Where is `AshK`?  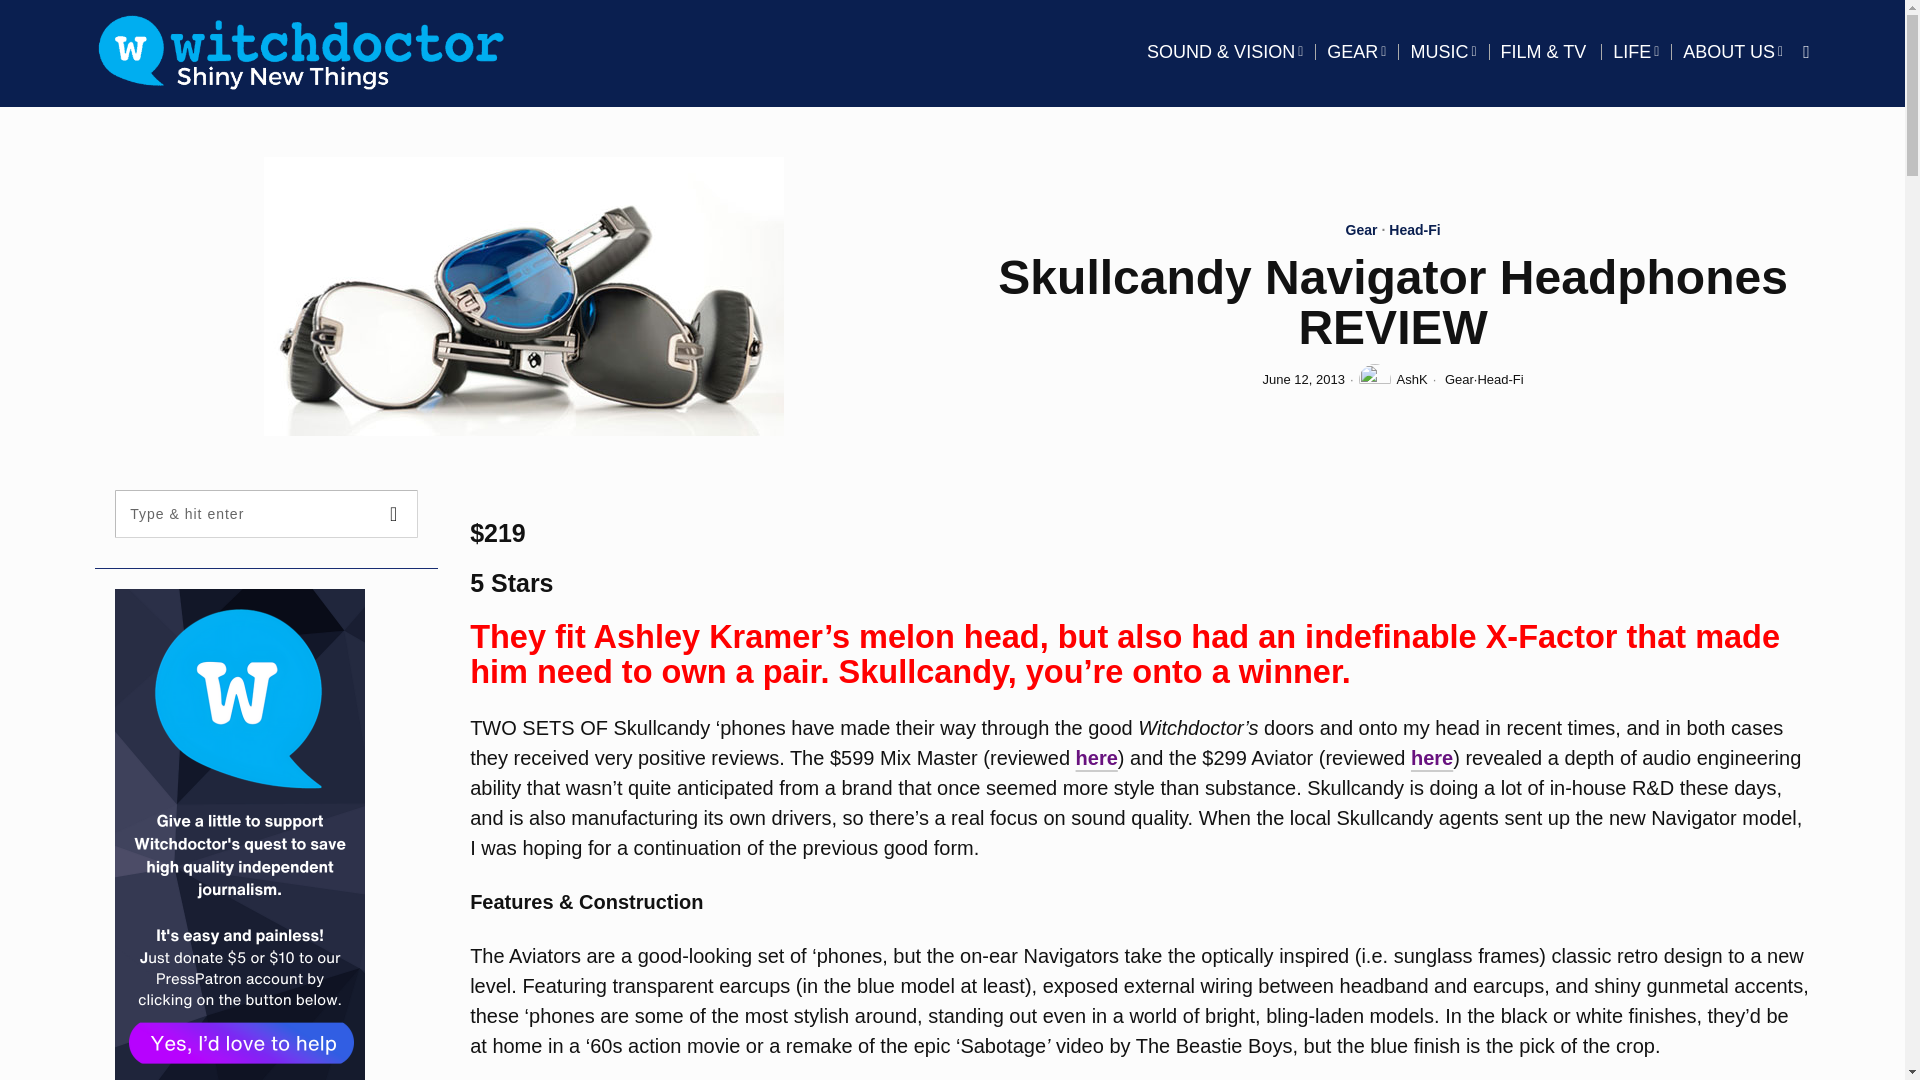 AshK is located at coordinates (1394, 380).